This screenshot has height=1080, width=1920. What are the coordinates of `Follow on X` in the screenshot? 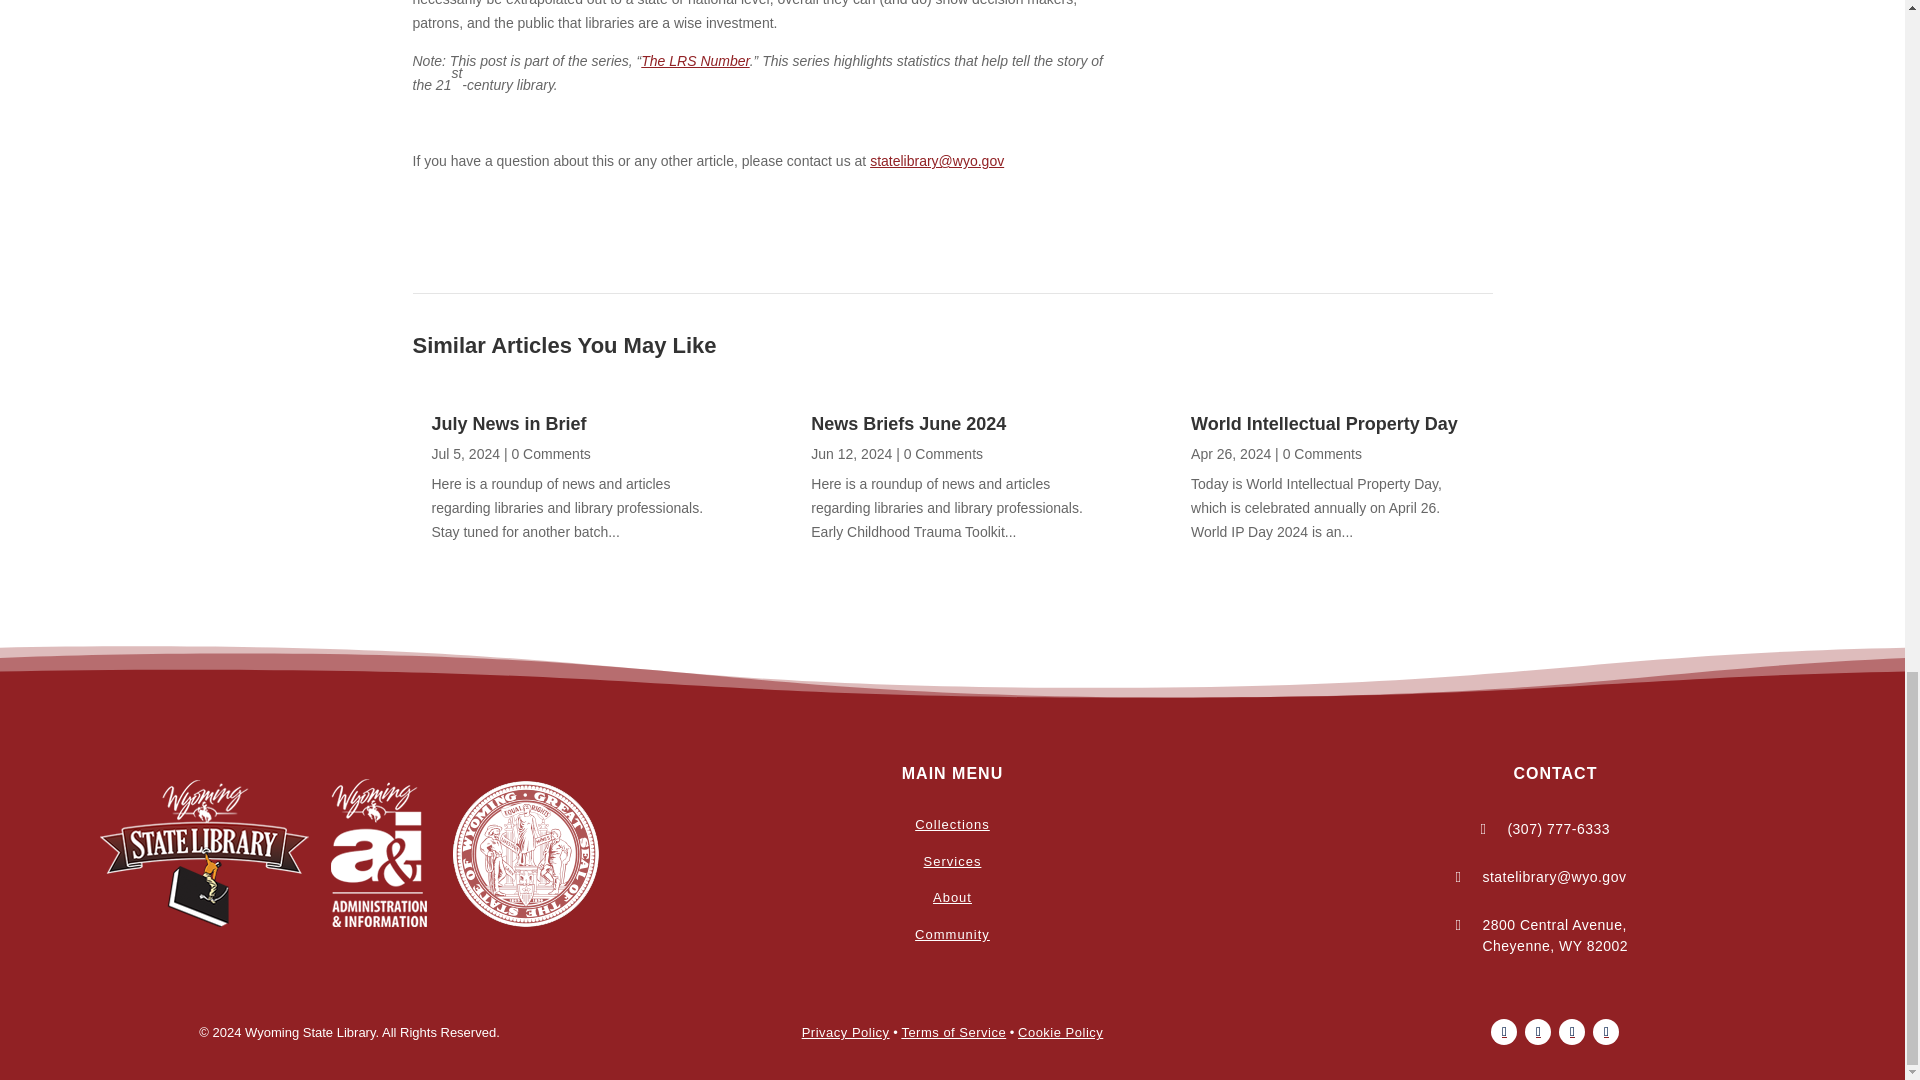 It's located at (1538, 1032).